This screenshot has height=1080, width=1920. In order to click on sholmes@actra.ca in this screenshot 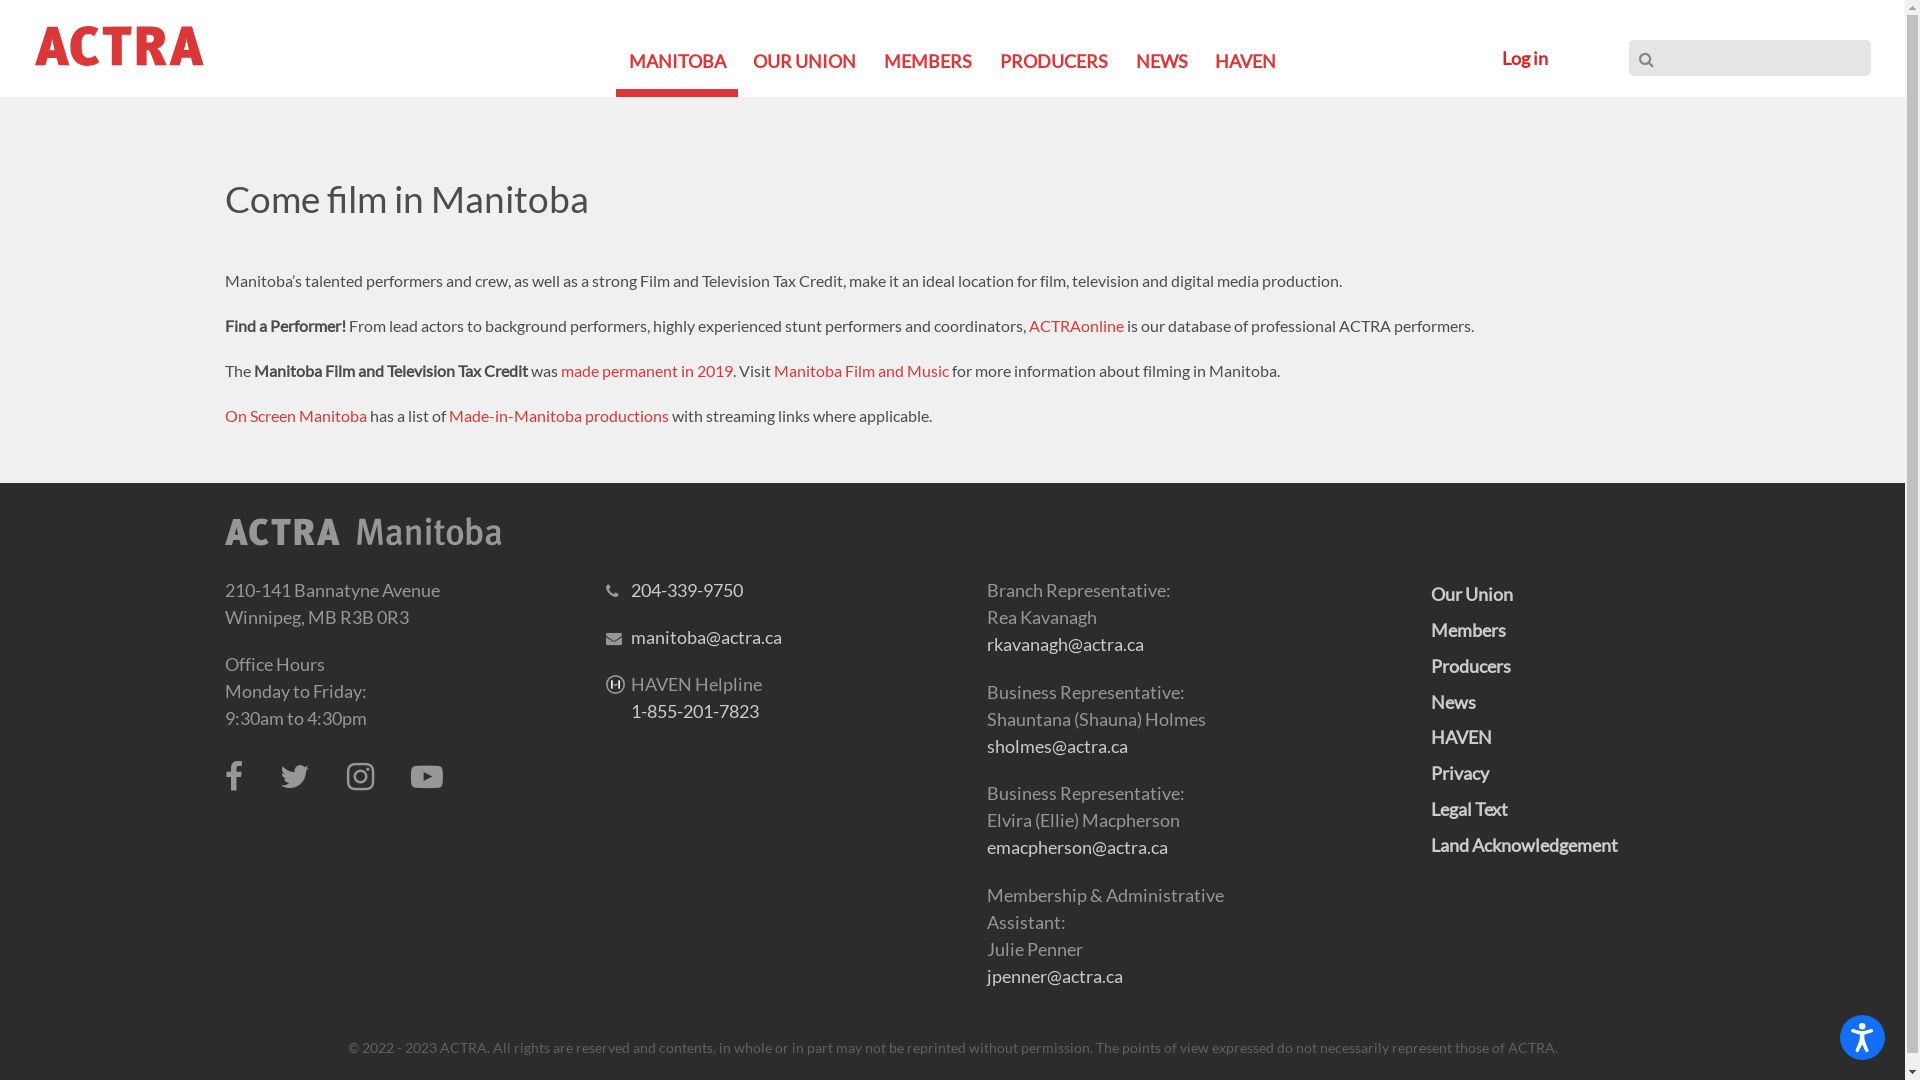, I will do `click(1056, 746)`.